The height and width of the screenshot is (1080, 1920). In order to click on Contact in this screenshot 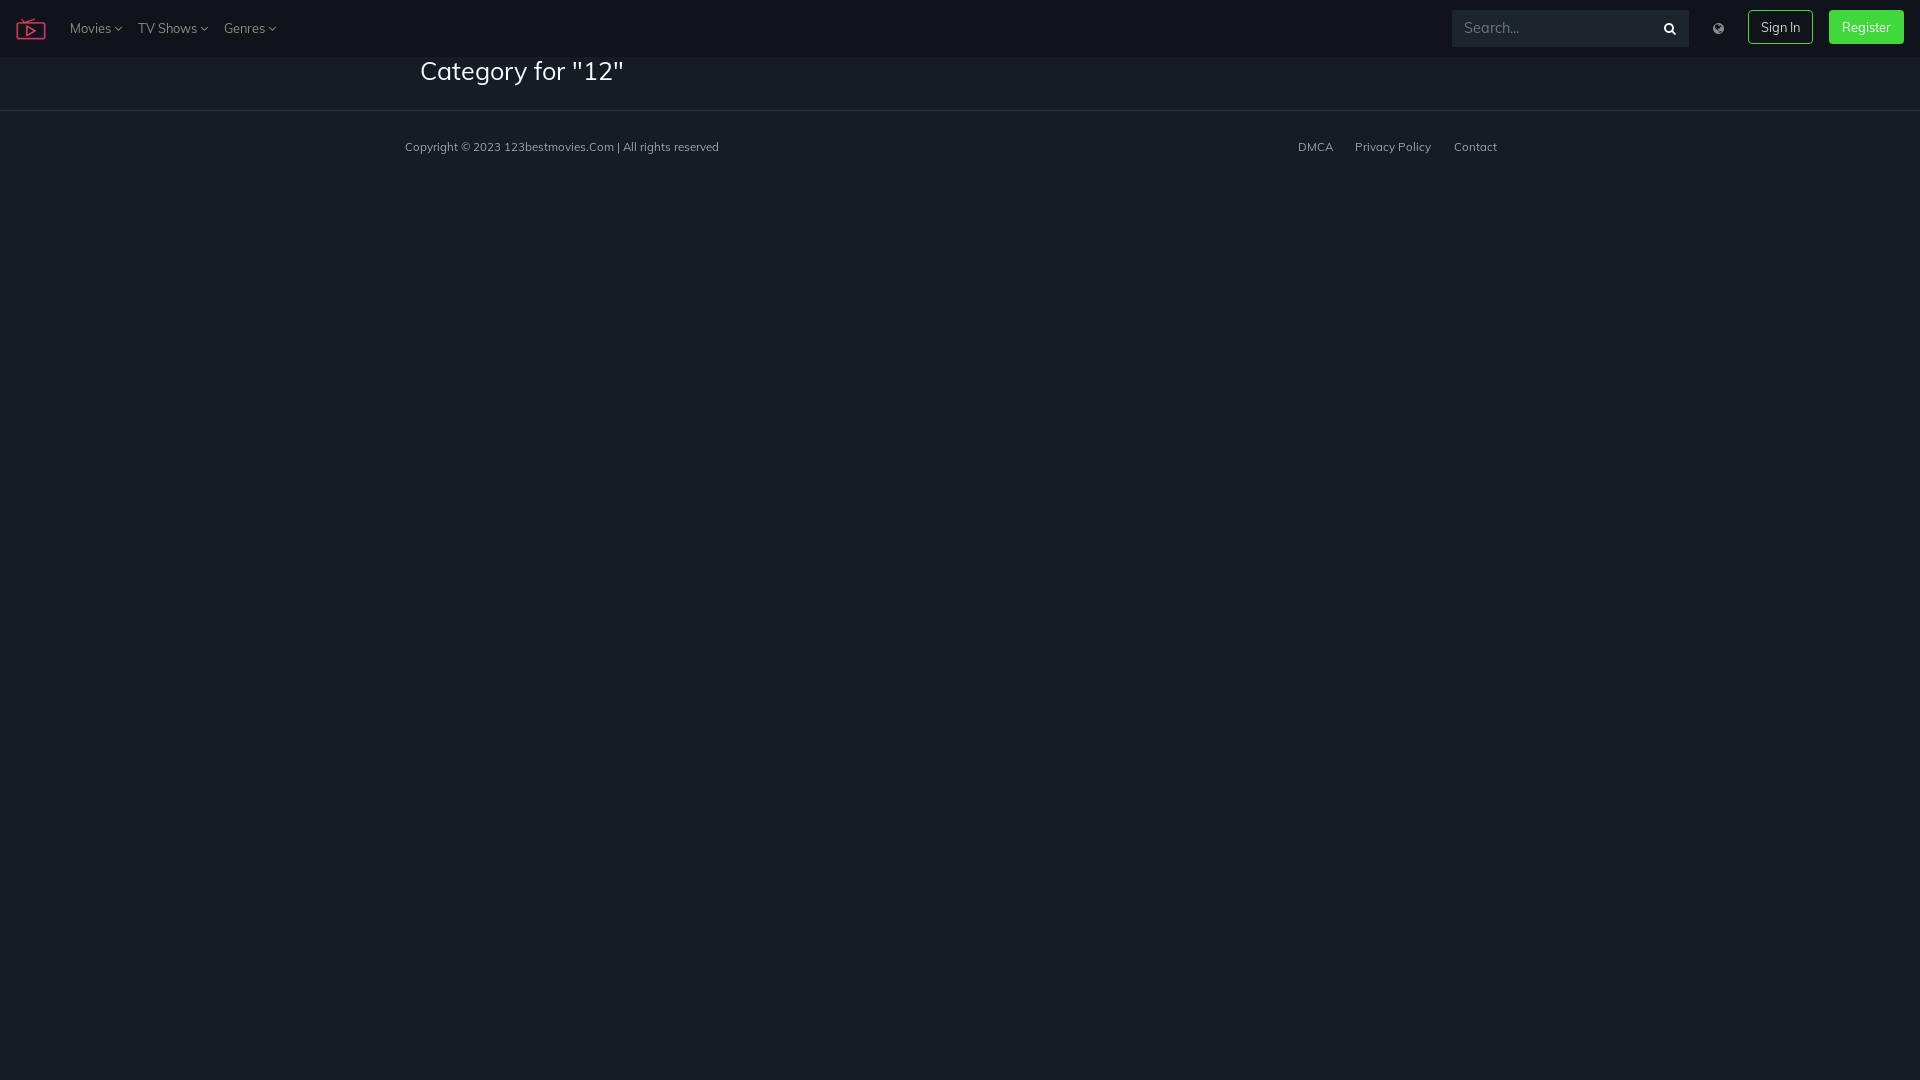, I will do `click(1476, 146)`.